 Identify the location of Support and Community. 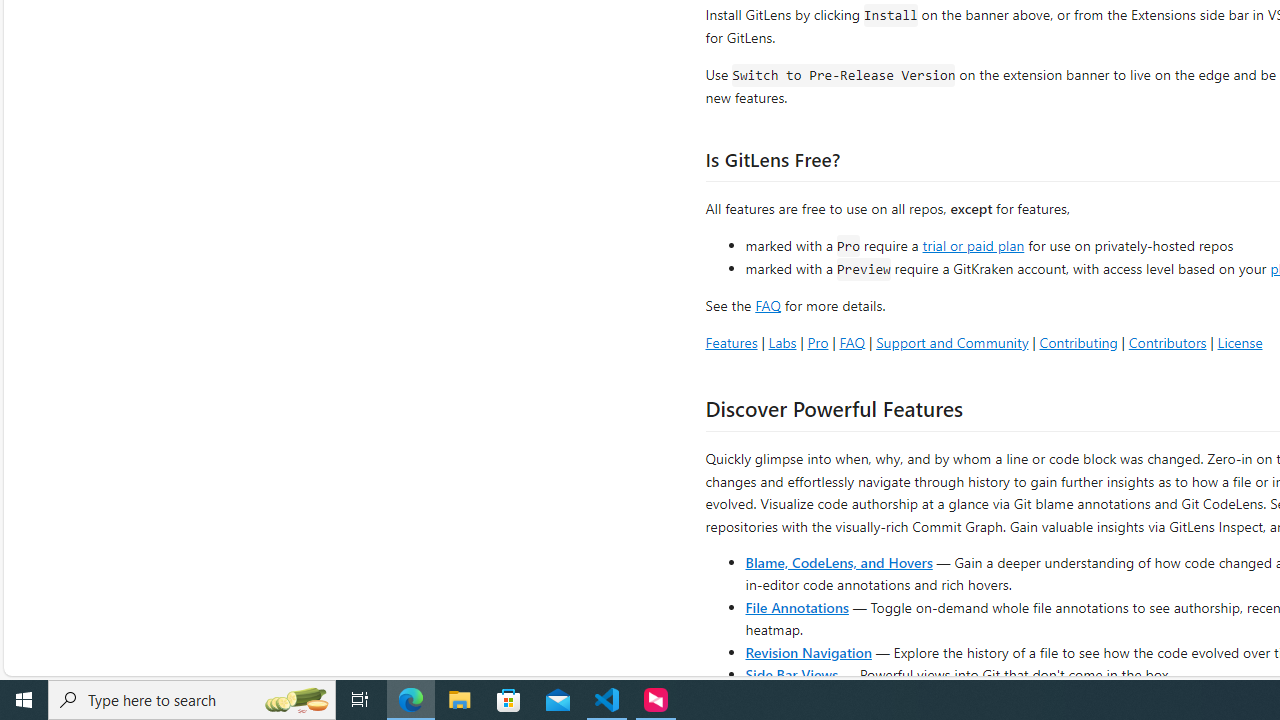
(952, 342).